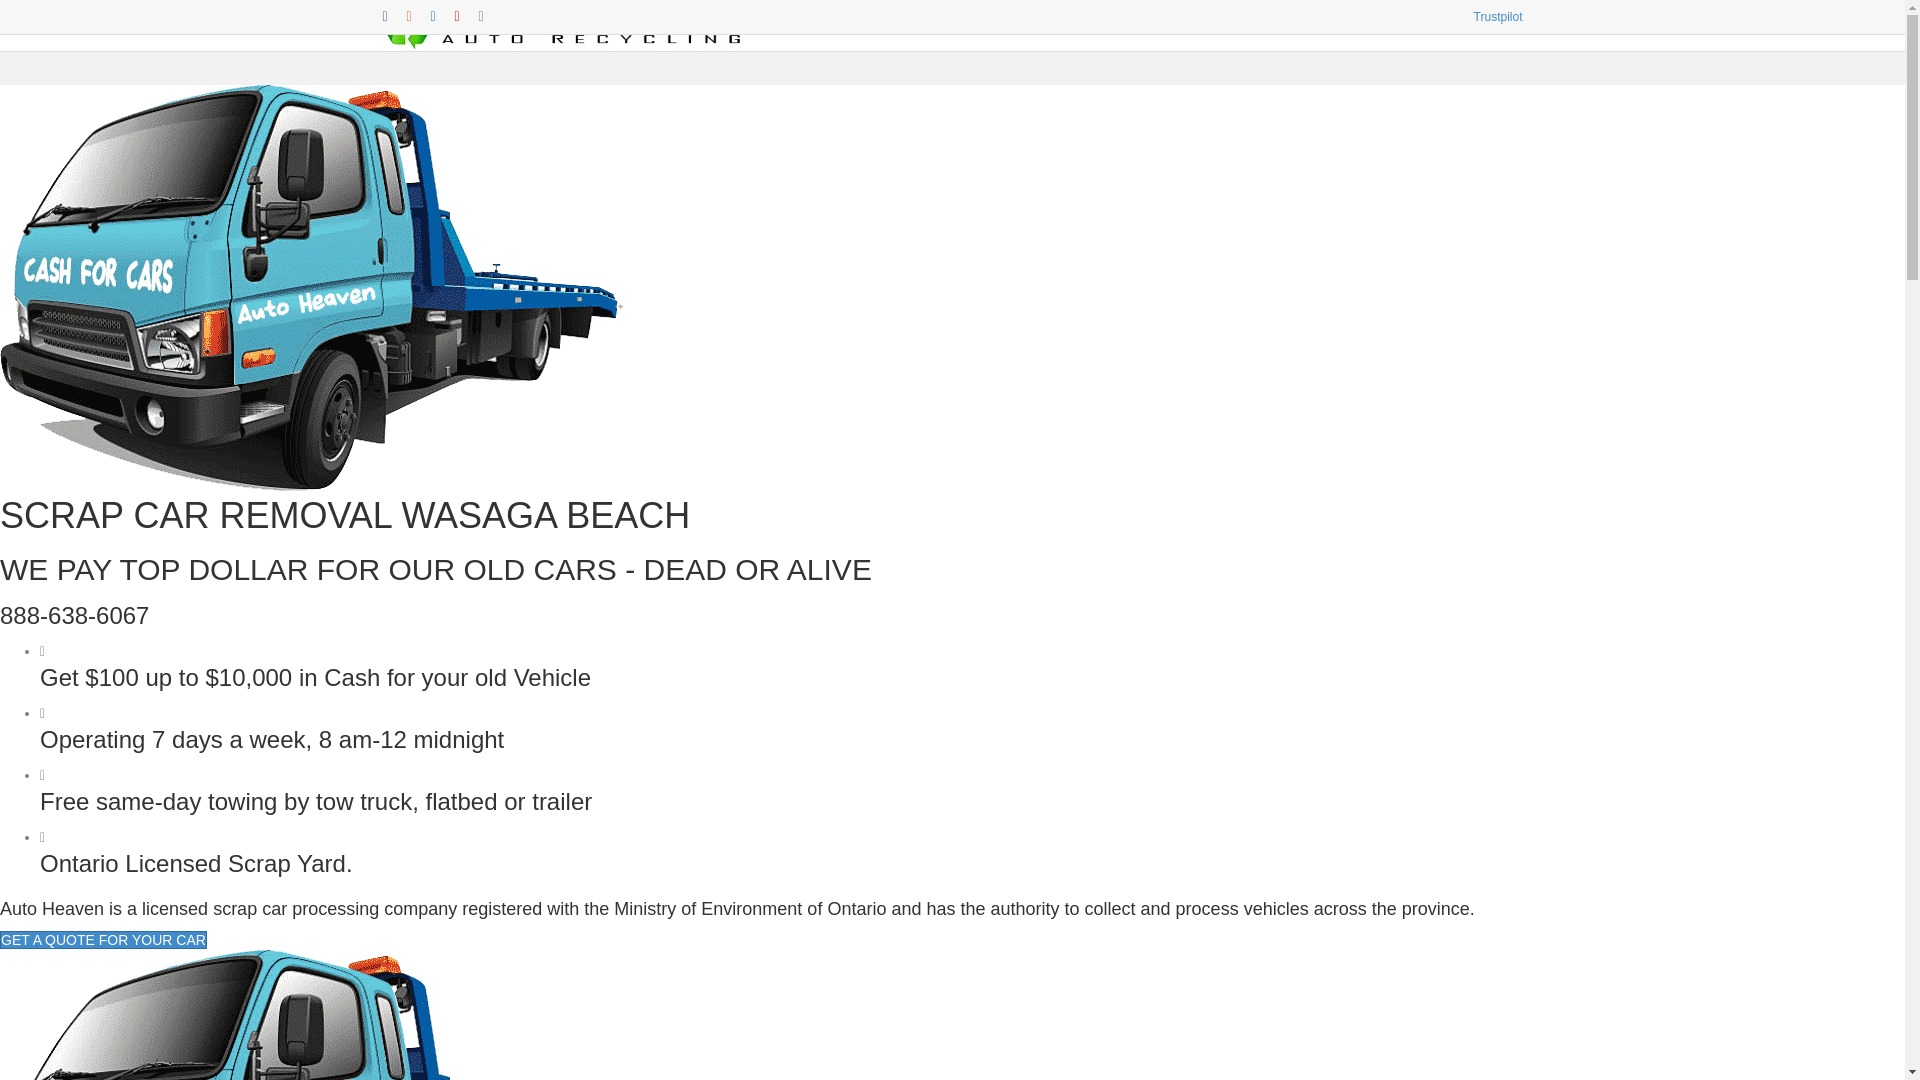  I want to click on SEO, so click(1394, 1024).